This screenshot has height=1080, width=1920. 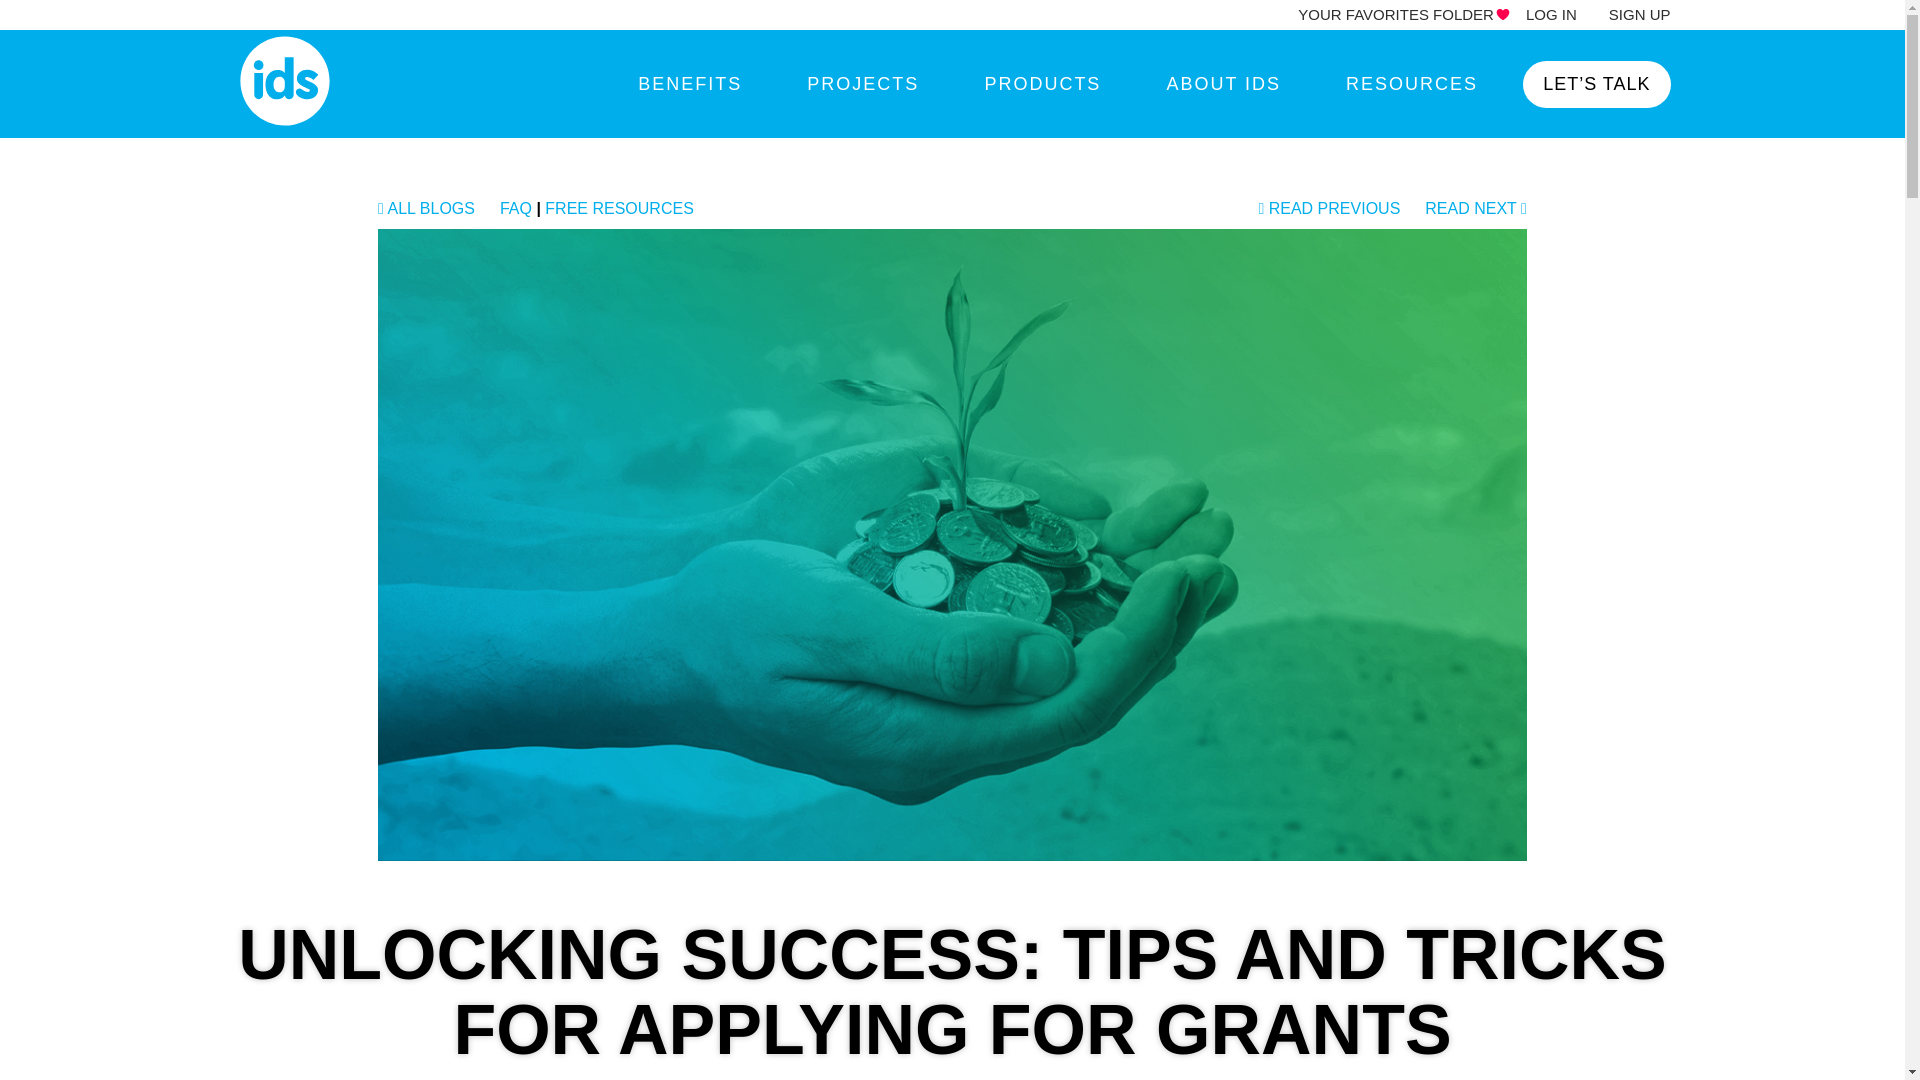 I want to click on YOUR FAVORITES FOLDER, so click(x=1395, y=14).